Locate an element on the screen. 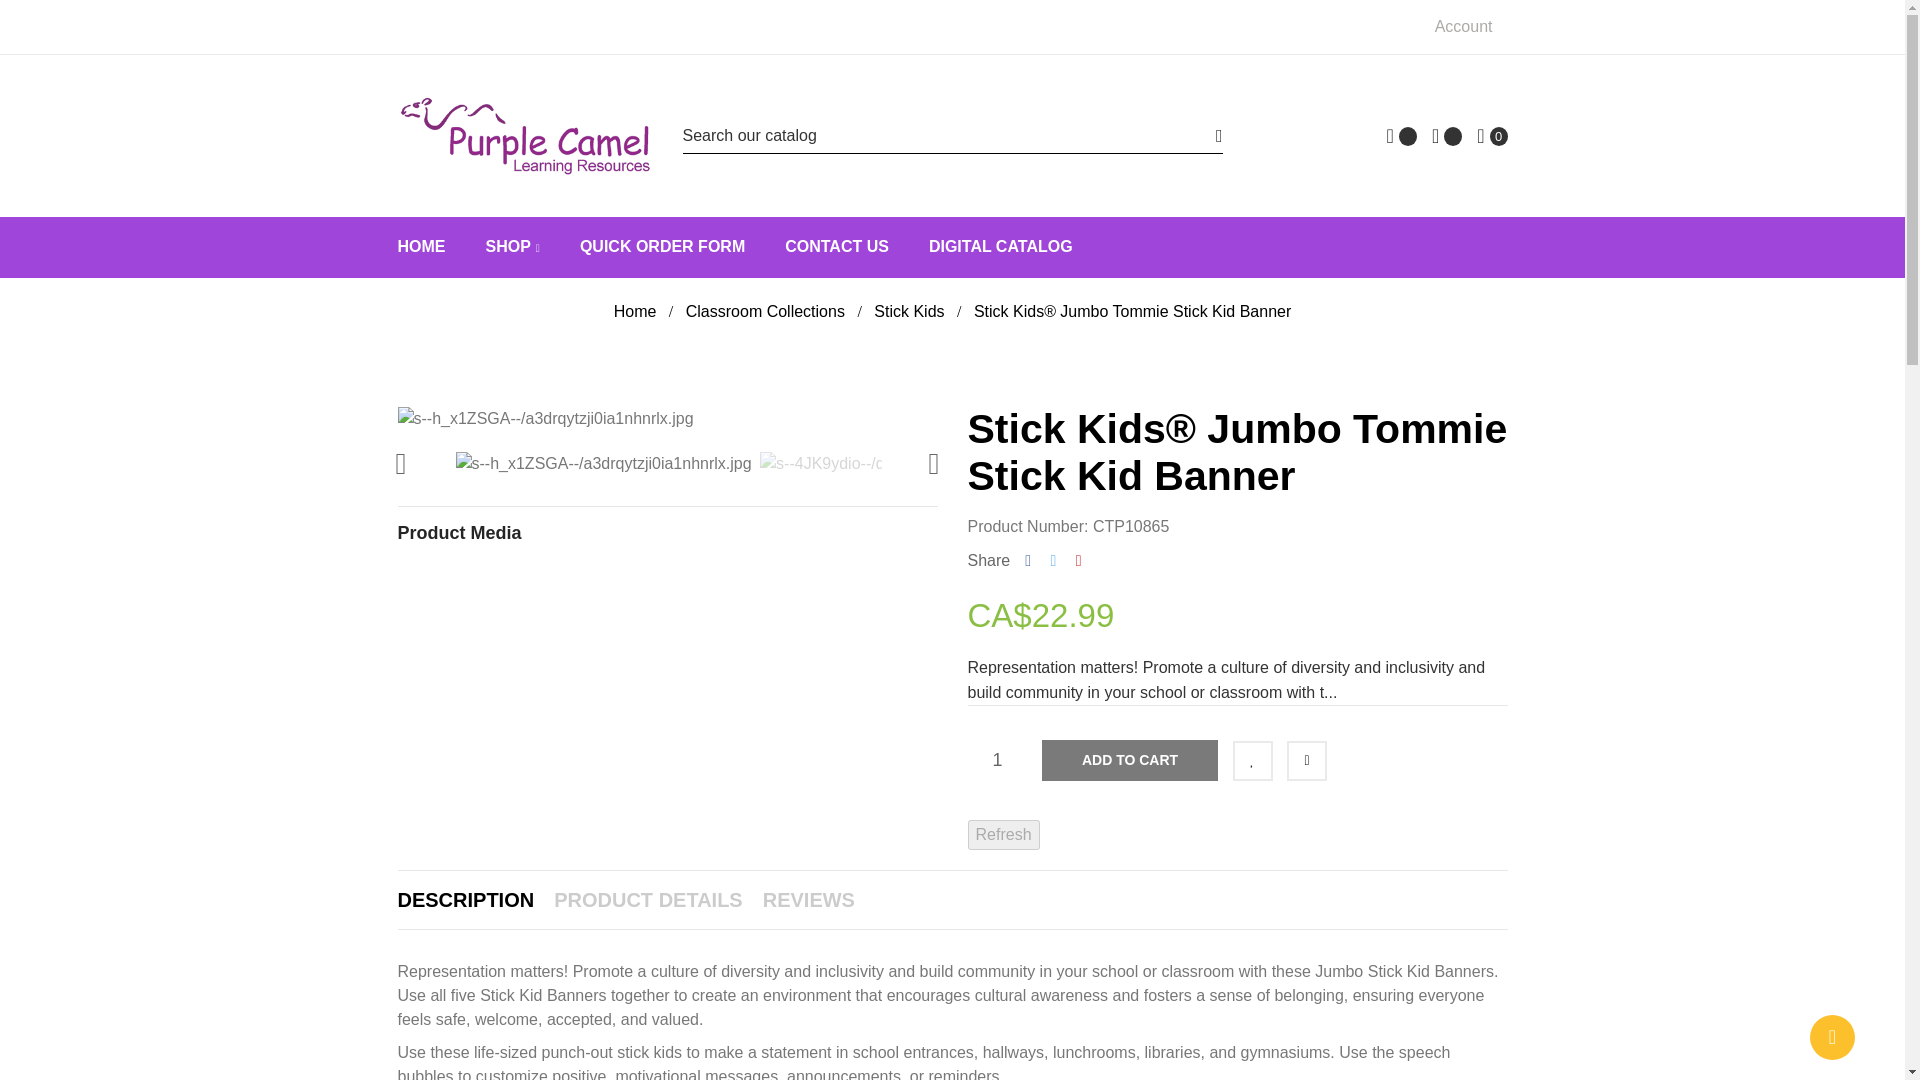  Pinterest is located at coordinates (1078, 560).